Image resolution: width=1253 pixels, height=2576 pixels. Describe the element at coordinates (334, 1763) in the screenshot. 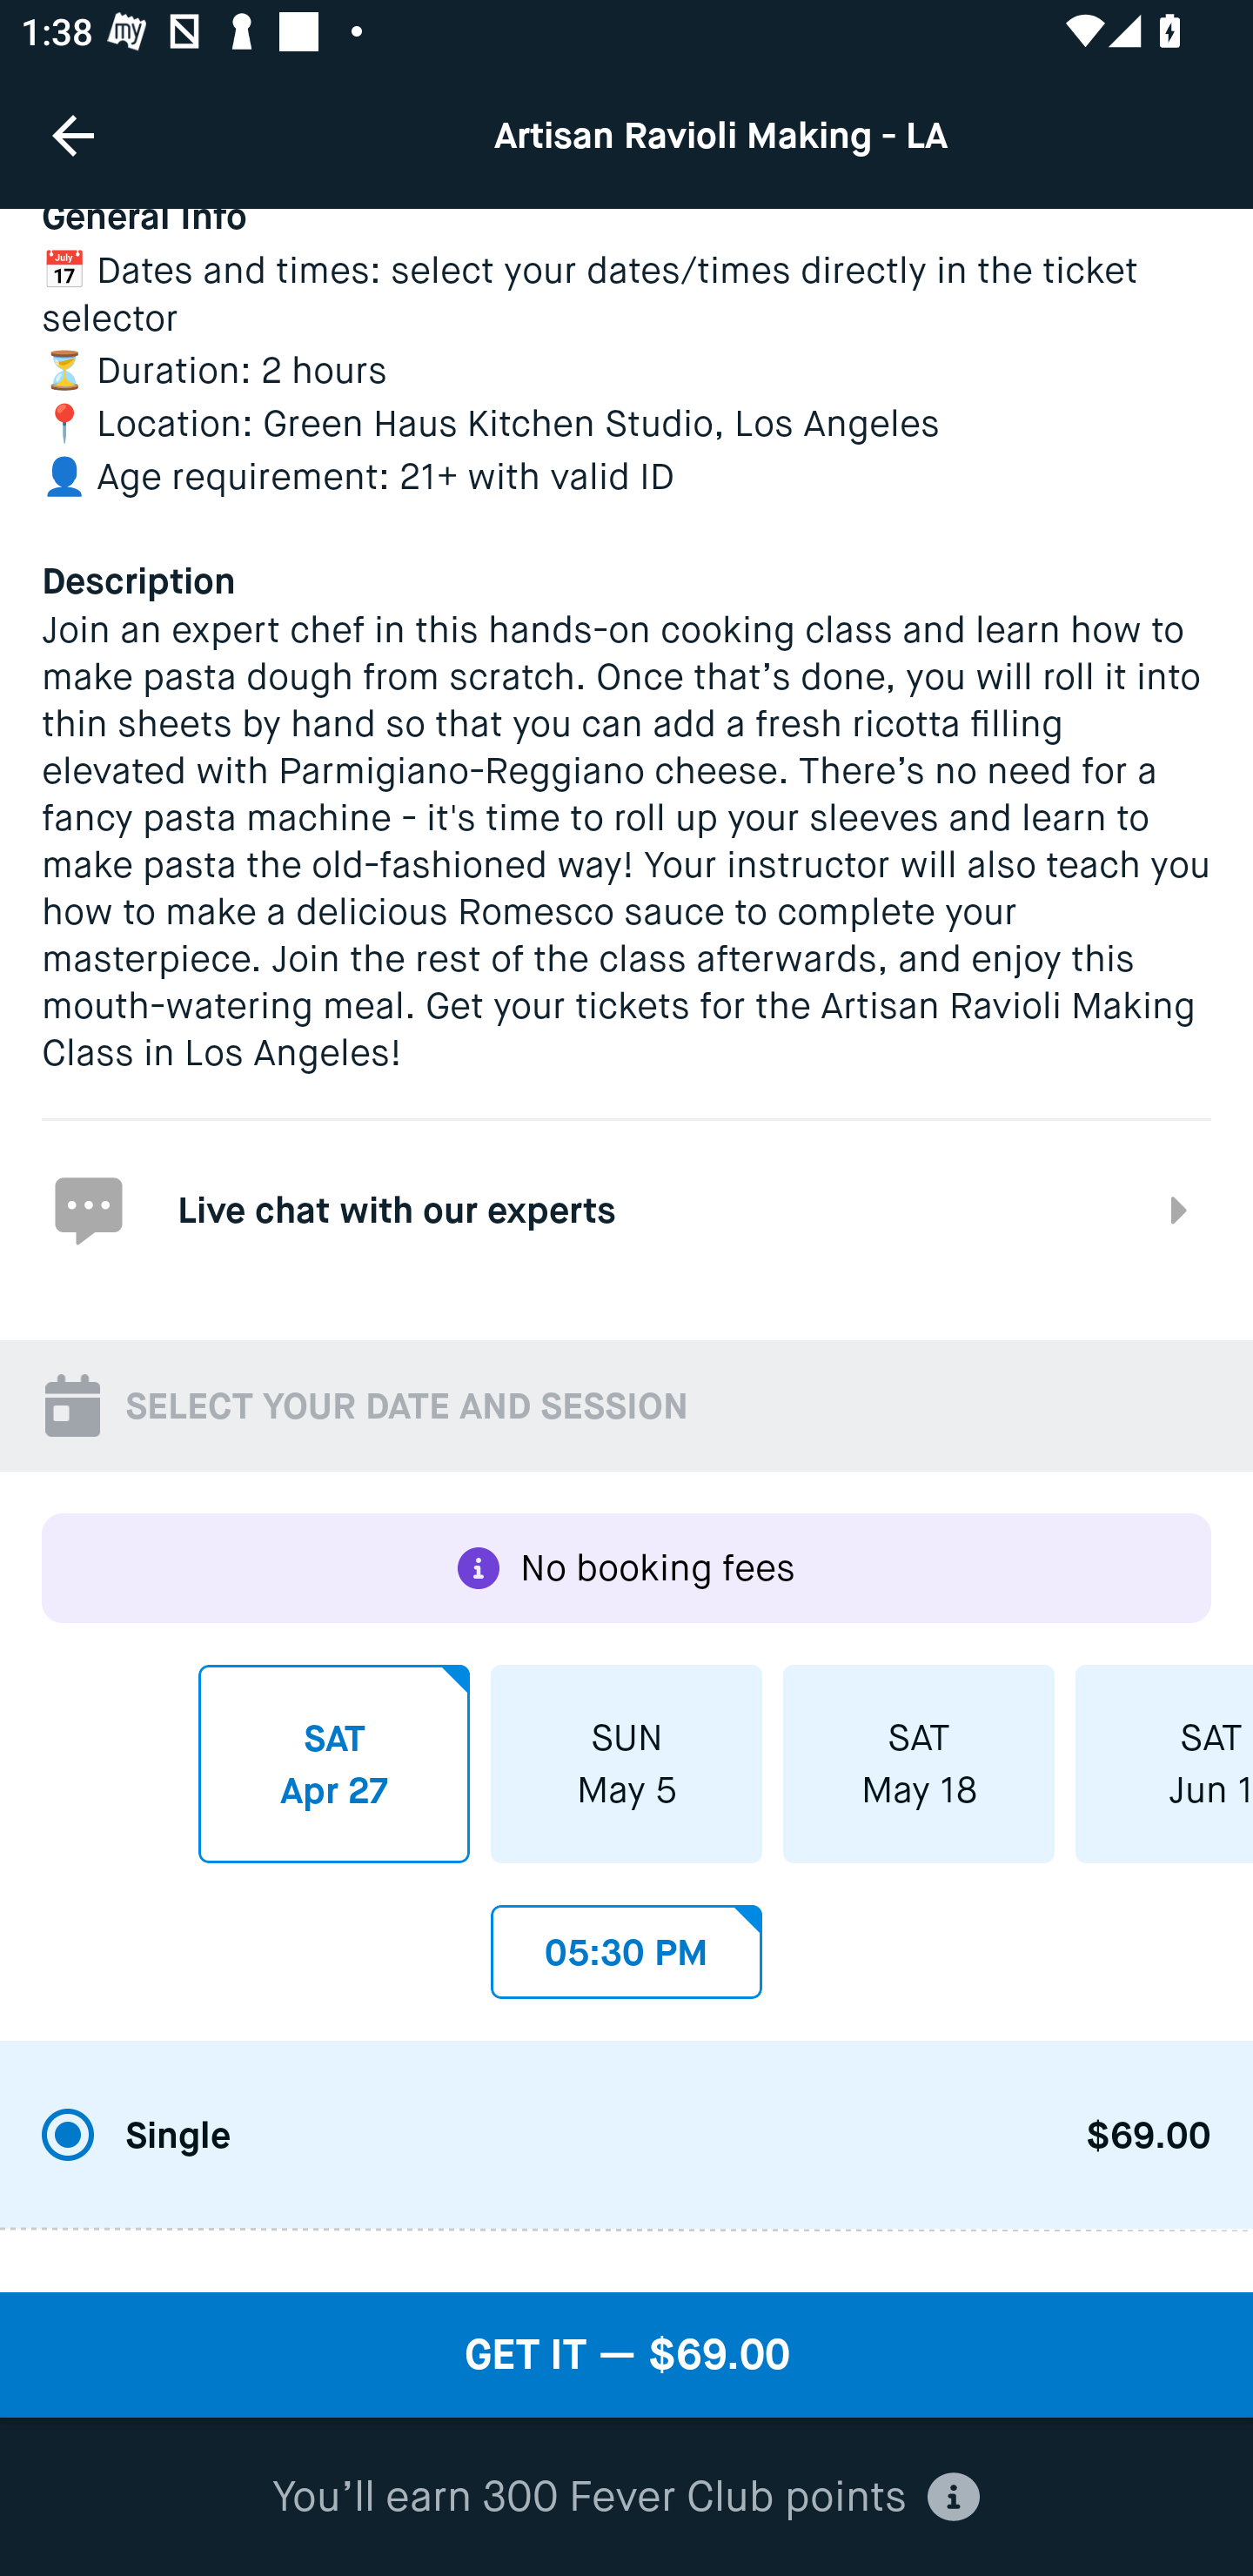

I see `SAT
Apr 27` at that location.